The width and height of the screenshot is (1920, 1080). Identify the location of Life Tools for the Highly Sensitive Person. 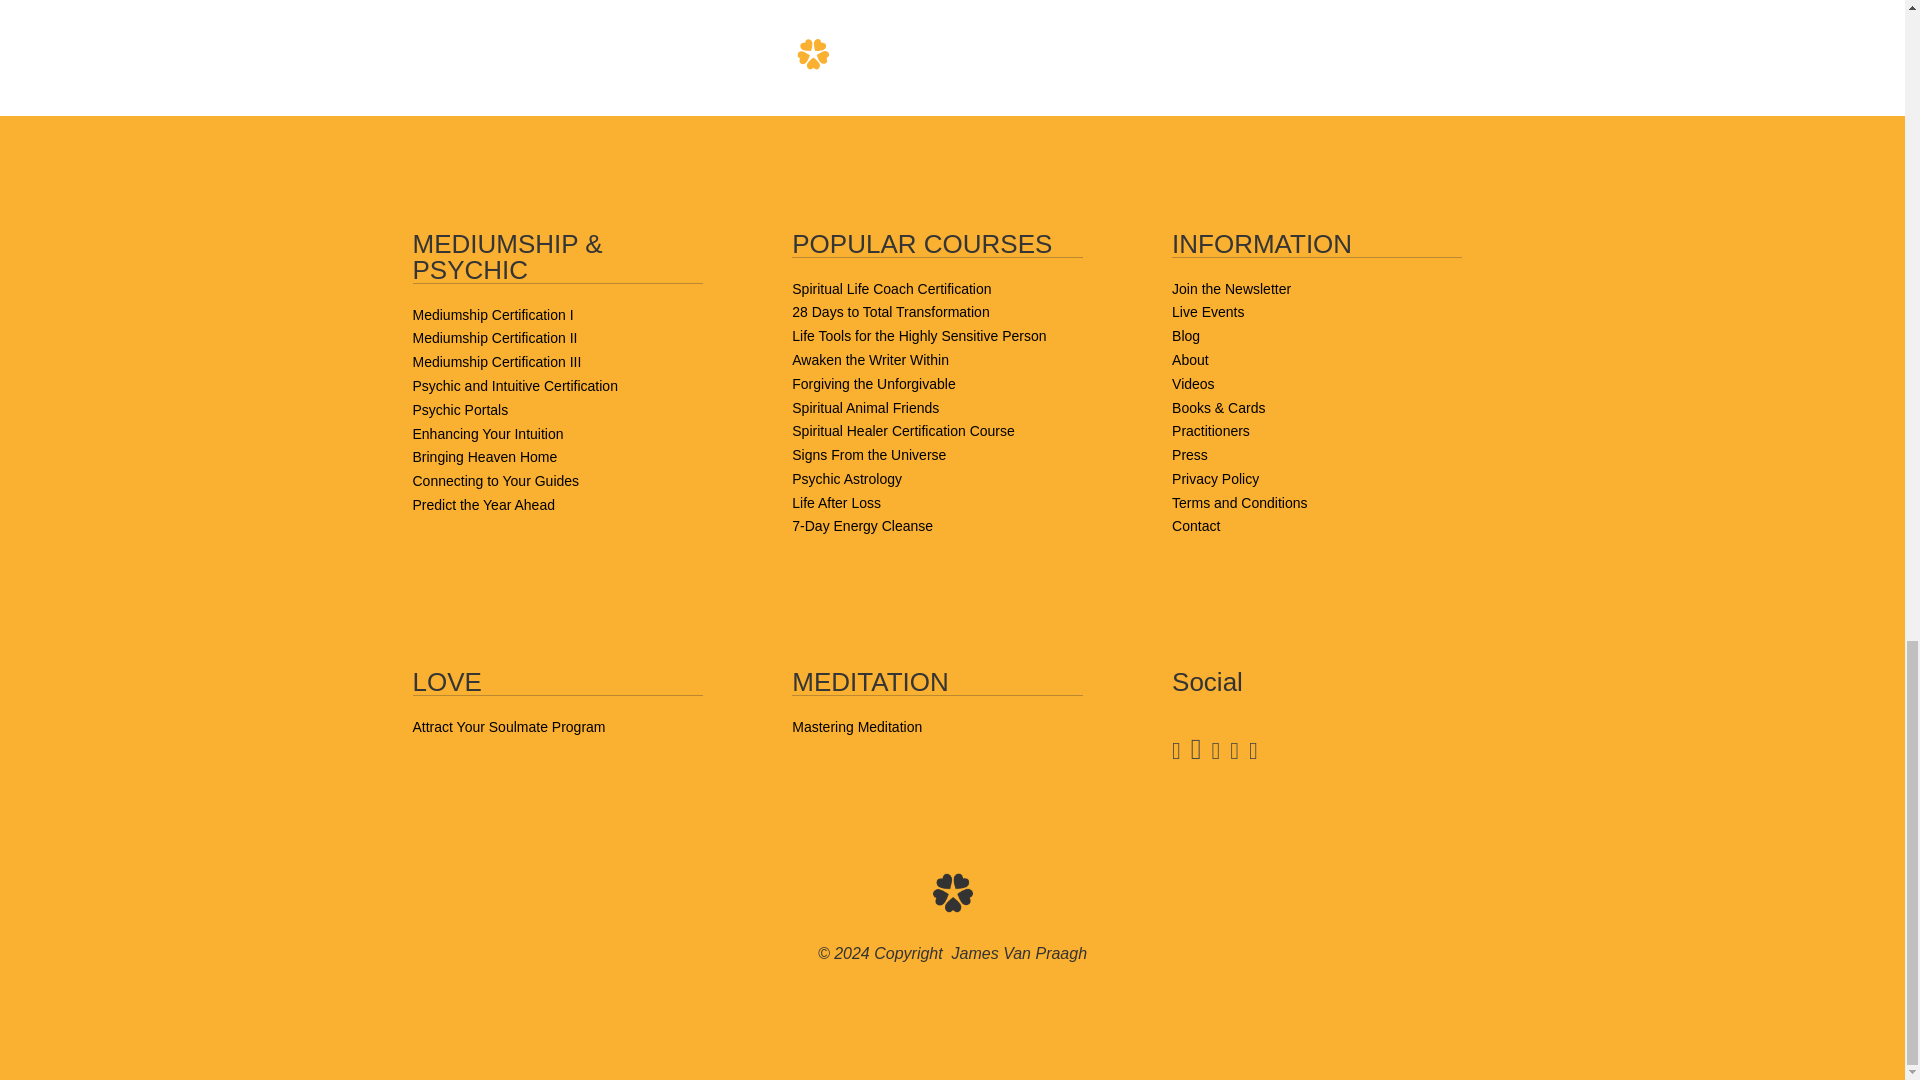
(918, 336).